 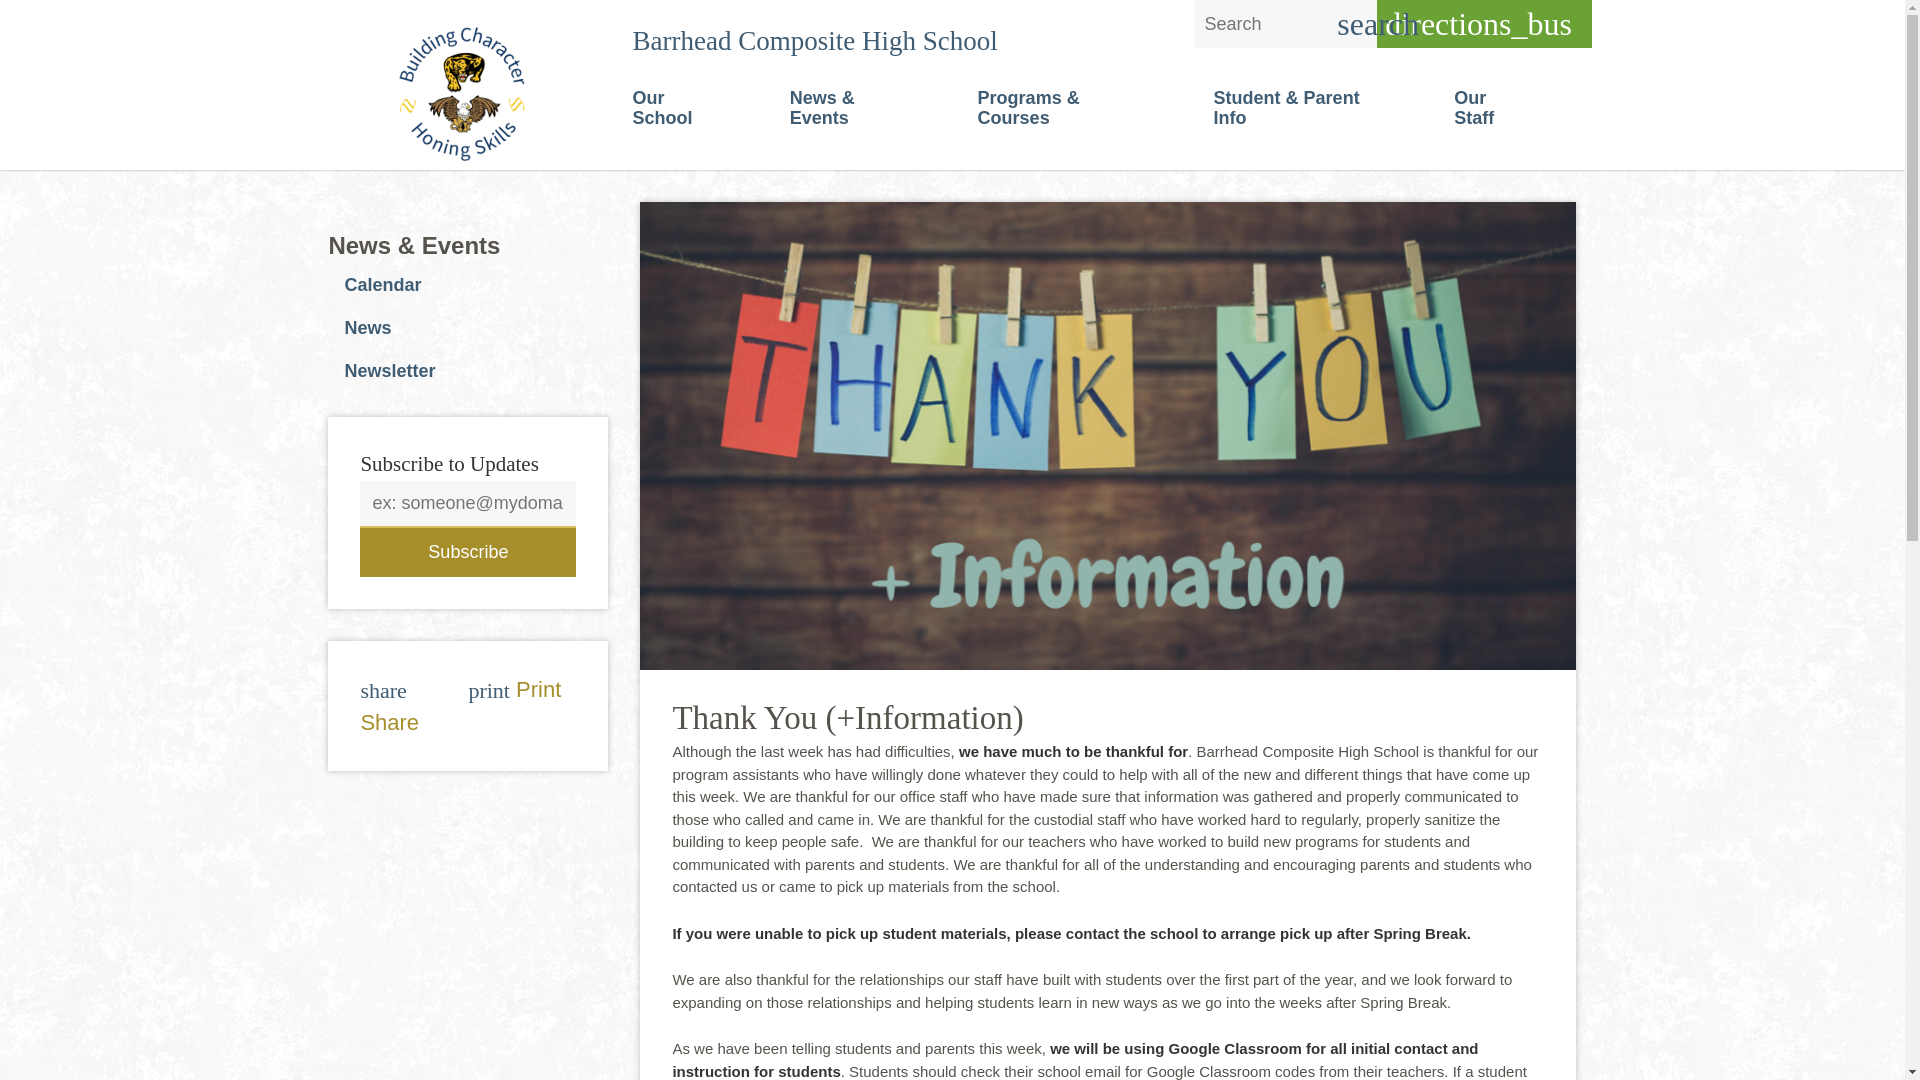 I want to click on Barrhead Composite High School, so click(x=472, y=94).